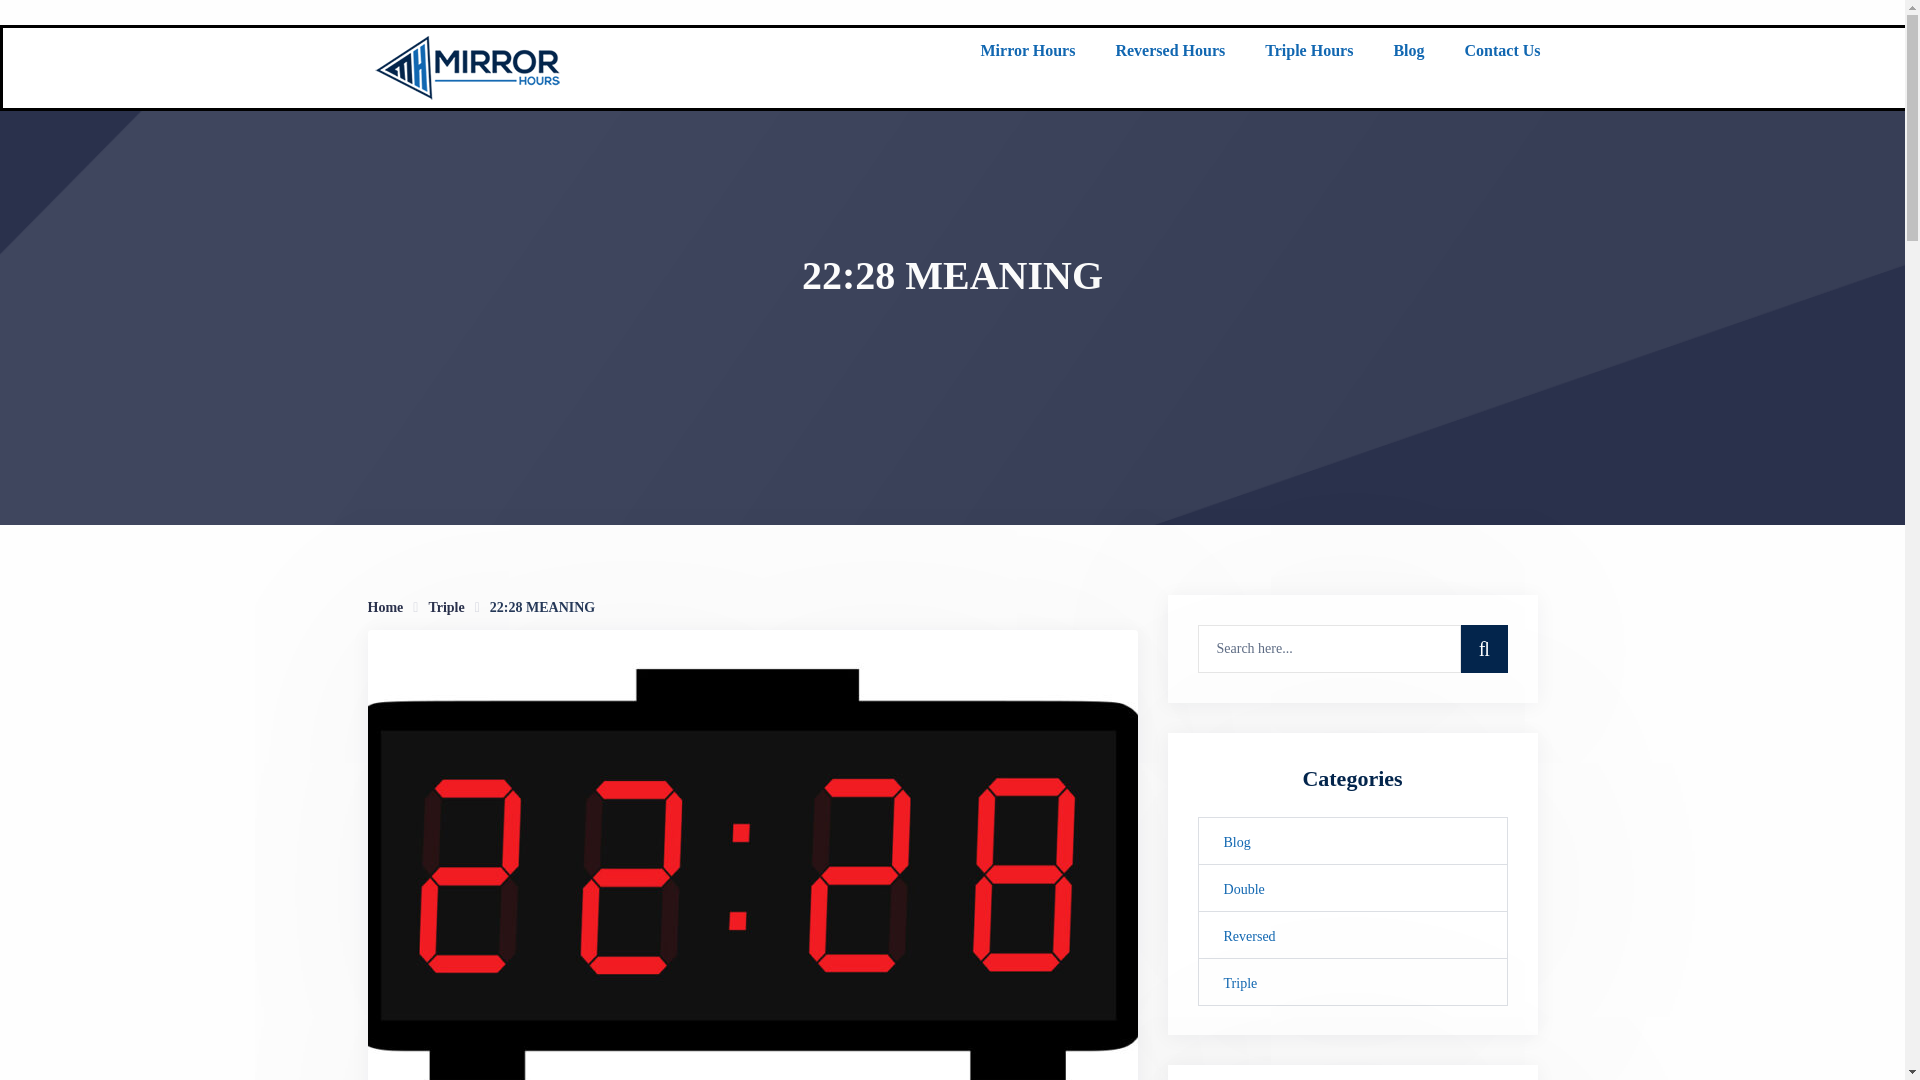  I want to click on Triple Hours, so click(1309, 54).